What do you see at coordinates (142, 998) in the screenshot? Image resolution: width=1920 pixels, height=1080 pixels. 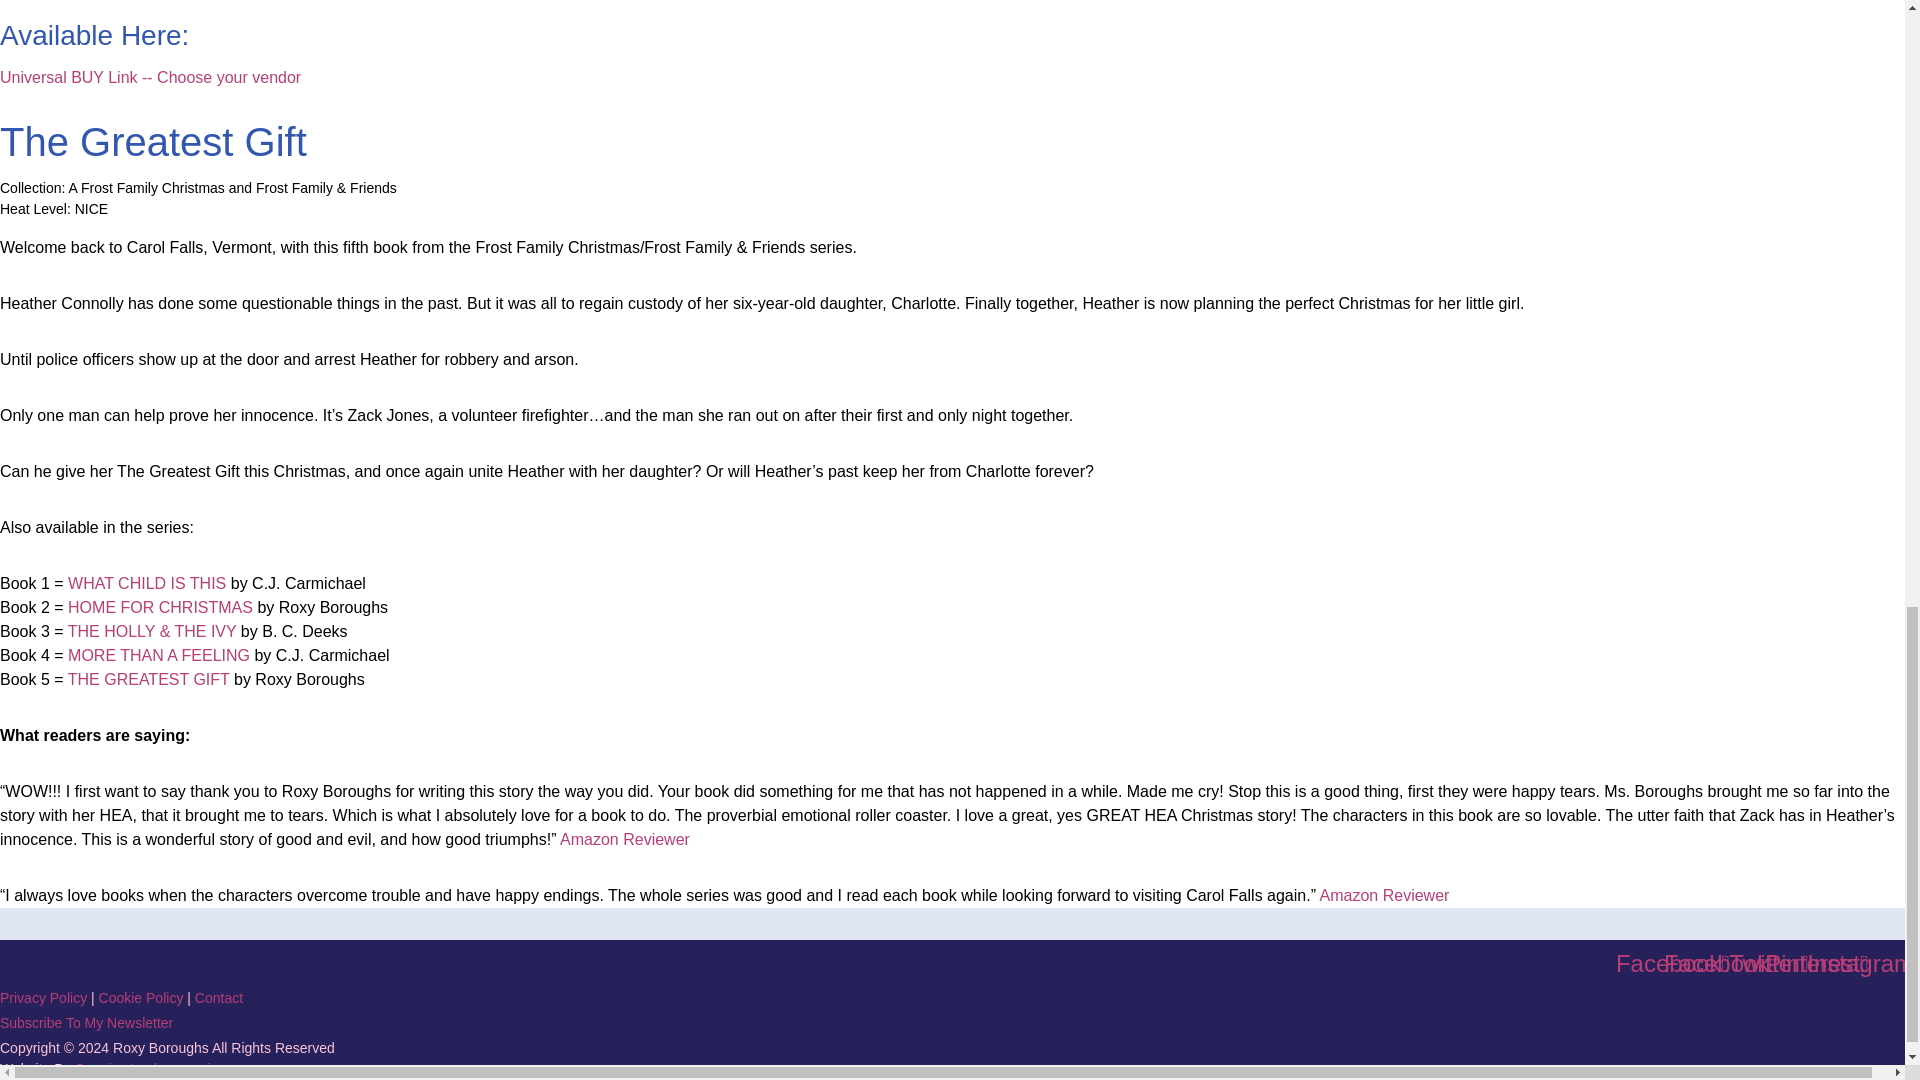 I see `Cookie Policy` at bounding box center [142, 998].